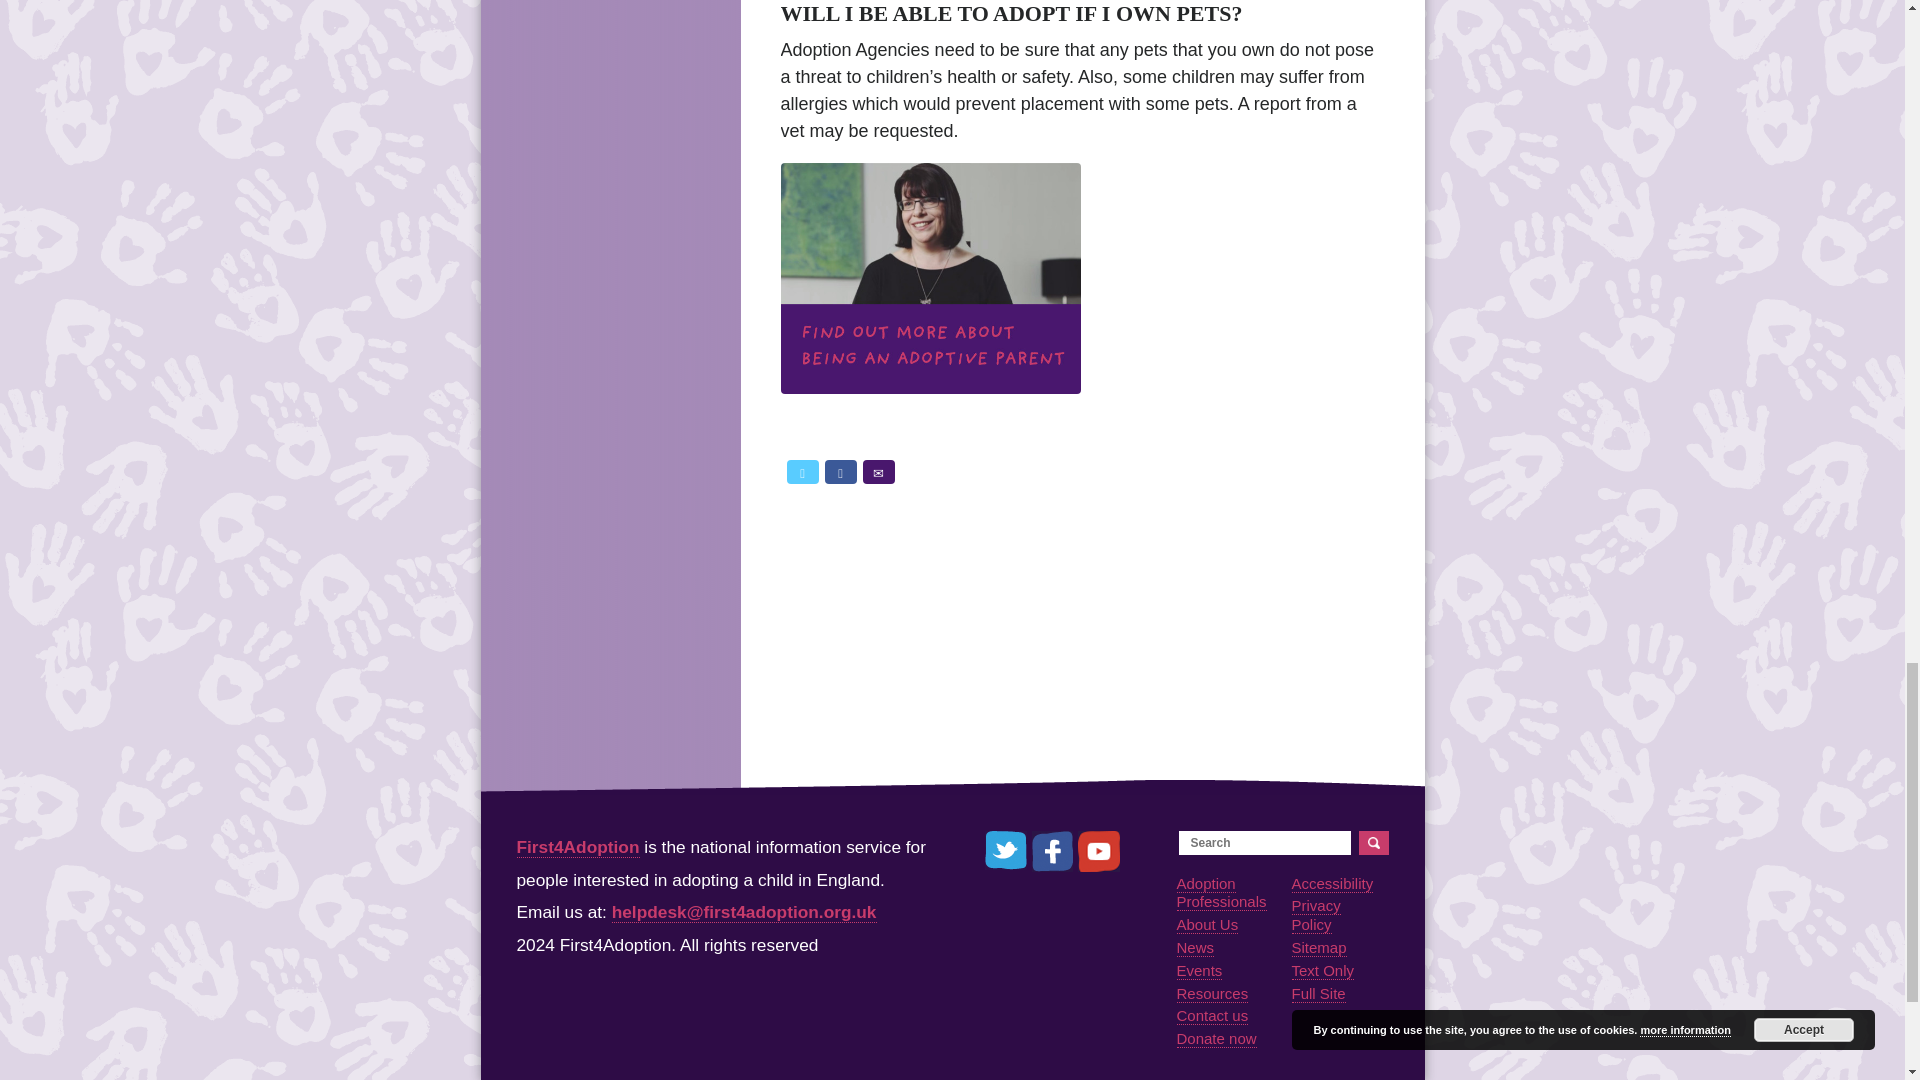 Image resolution: width=1920 pixels, height=1080 pixels. What do you see at coordinates (578, 847) in the screenshot?
I see `First4Adoption` at bounding box center [578, 847].